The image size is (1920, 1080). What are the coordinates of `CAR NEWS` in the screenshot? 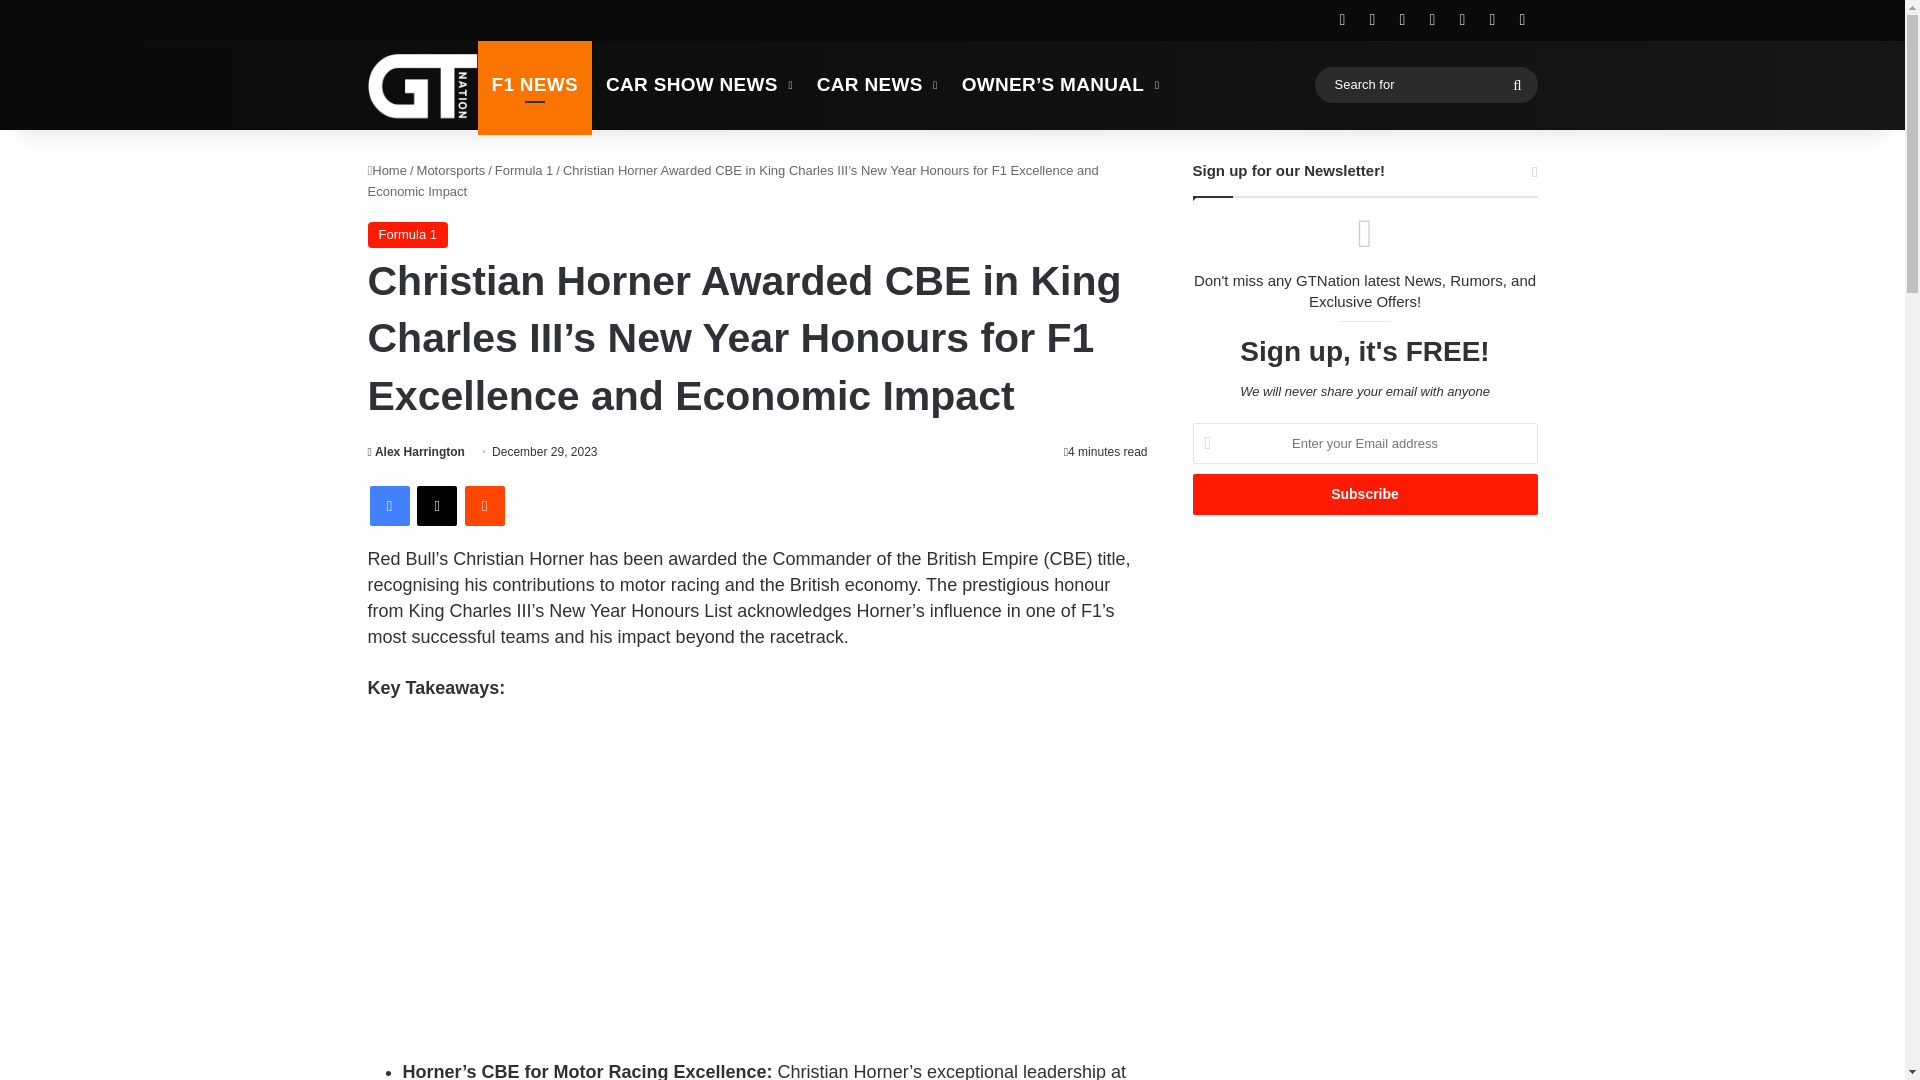 It's located at (875, 84).